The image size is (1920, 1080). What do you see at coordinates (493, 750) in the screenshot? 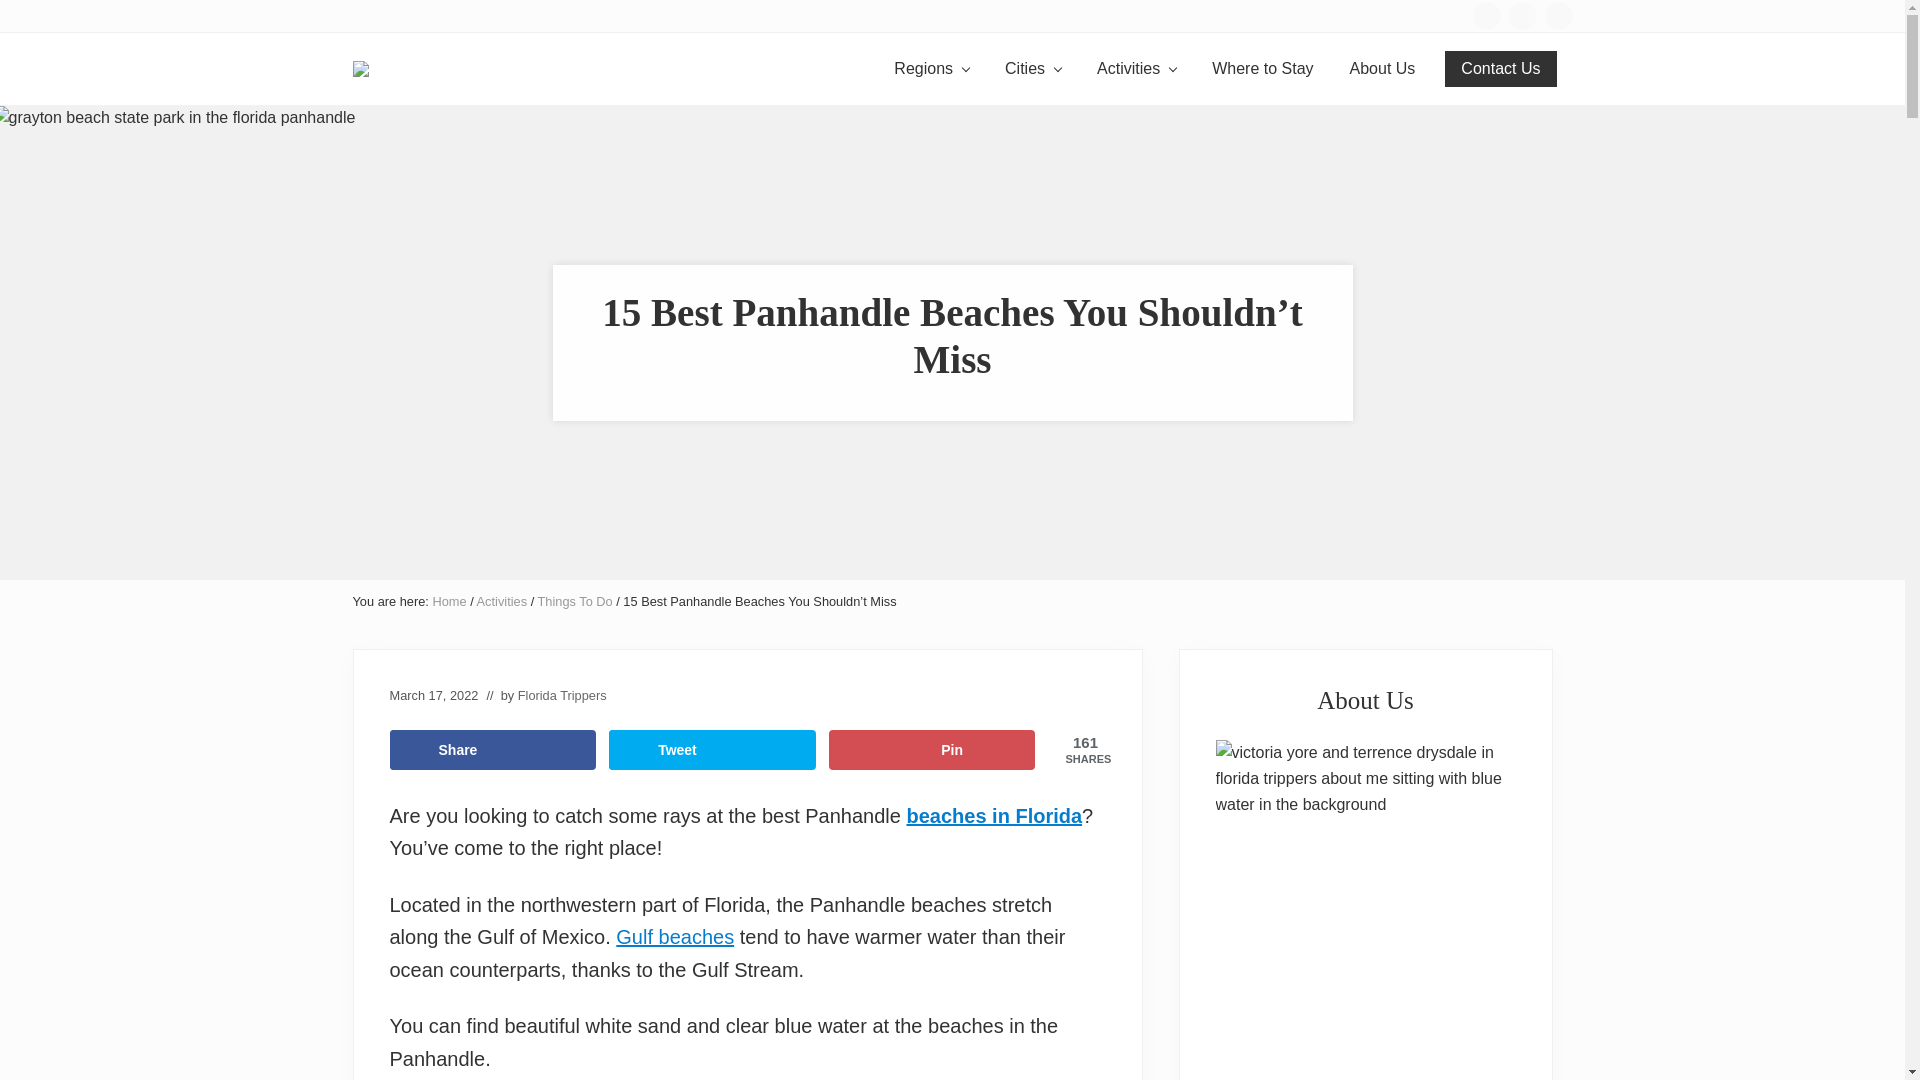
I see `Share on Facebook` at bounding box center [493, 750].